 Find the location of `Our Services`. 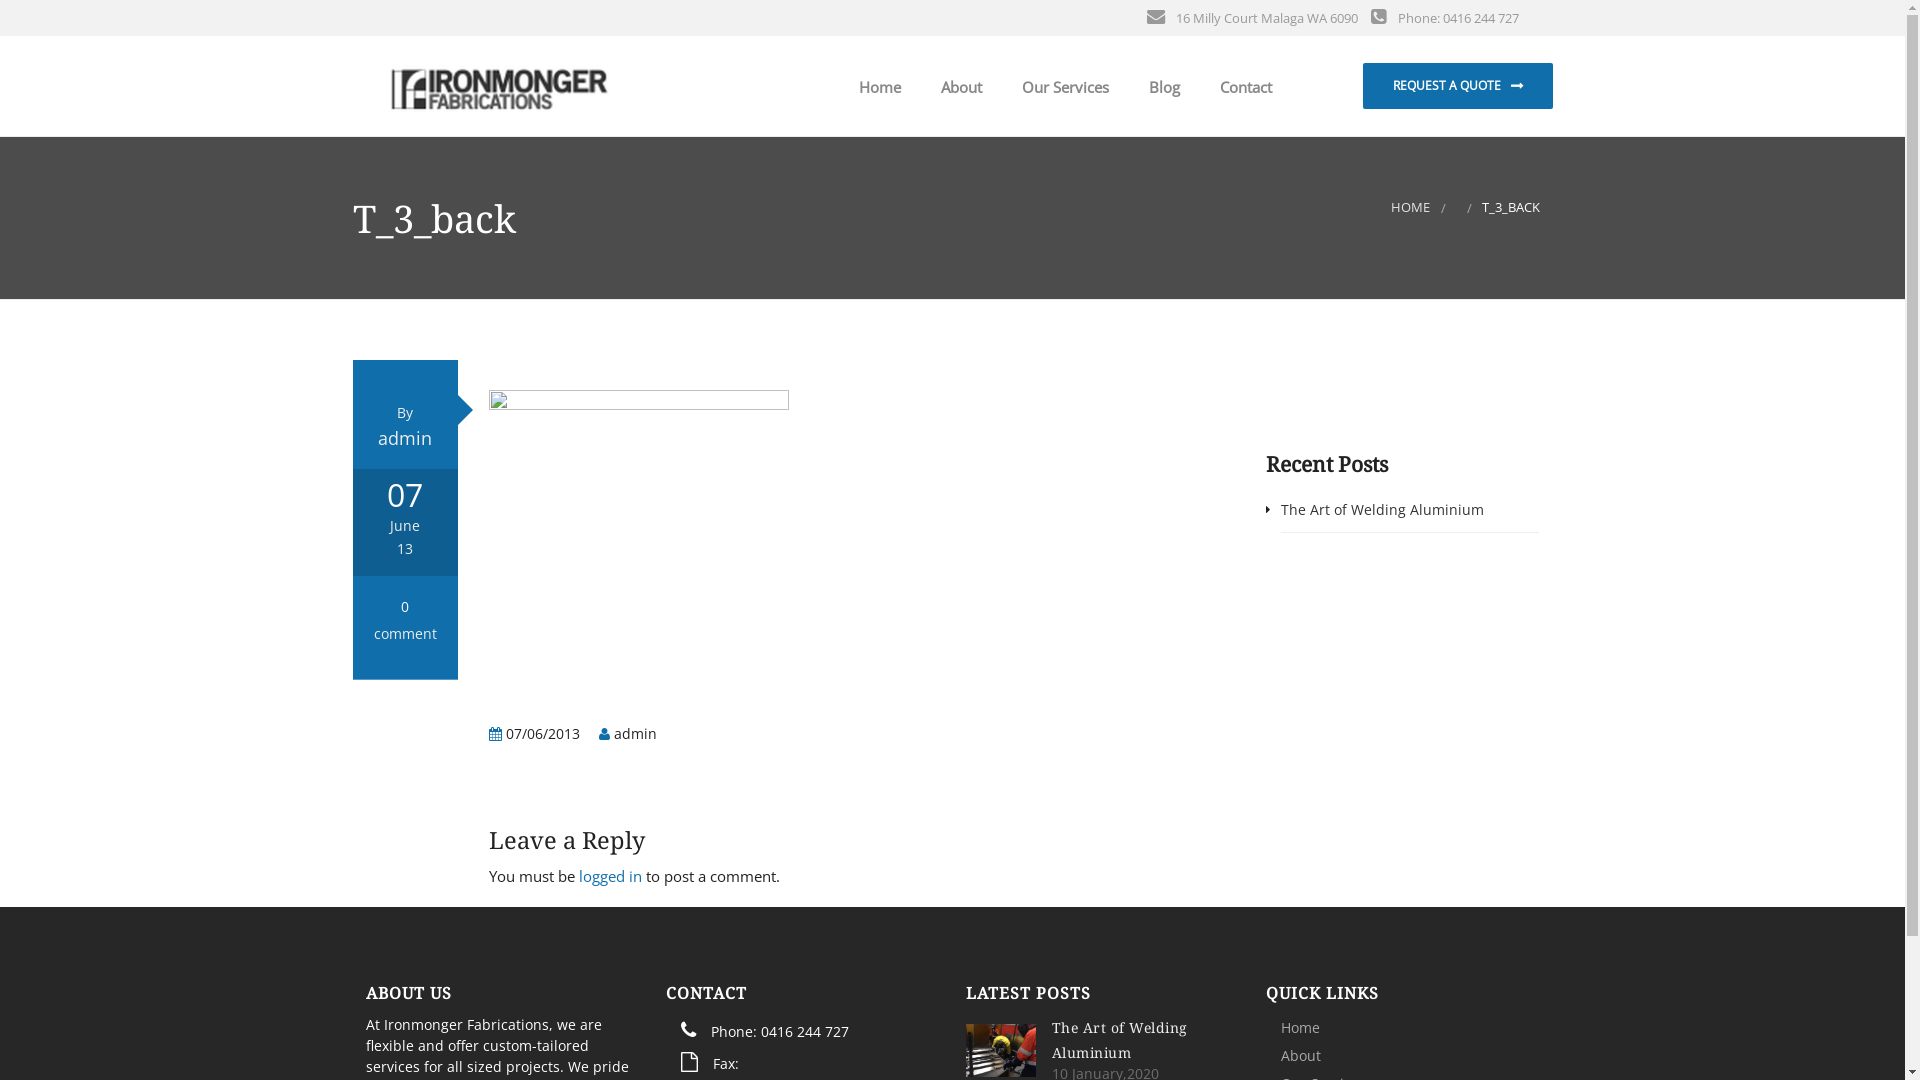

Our Services is located at coordinates (1062, 88).